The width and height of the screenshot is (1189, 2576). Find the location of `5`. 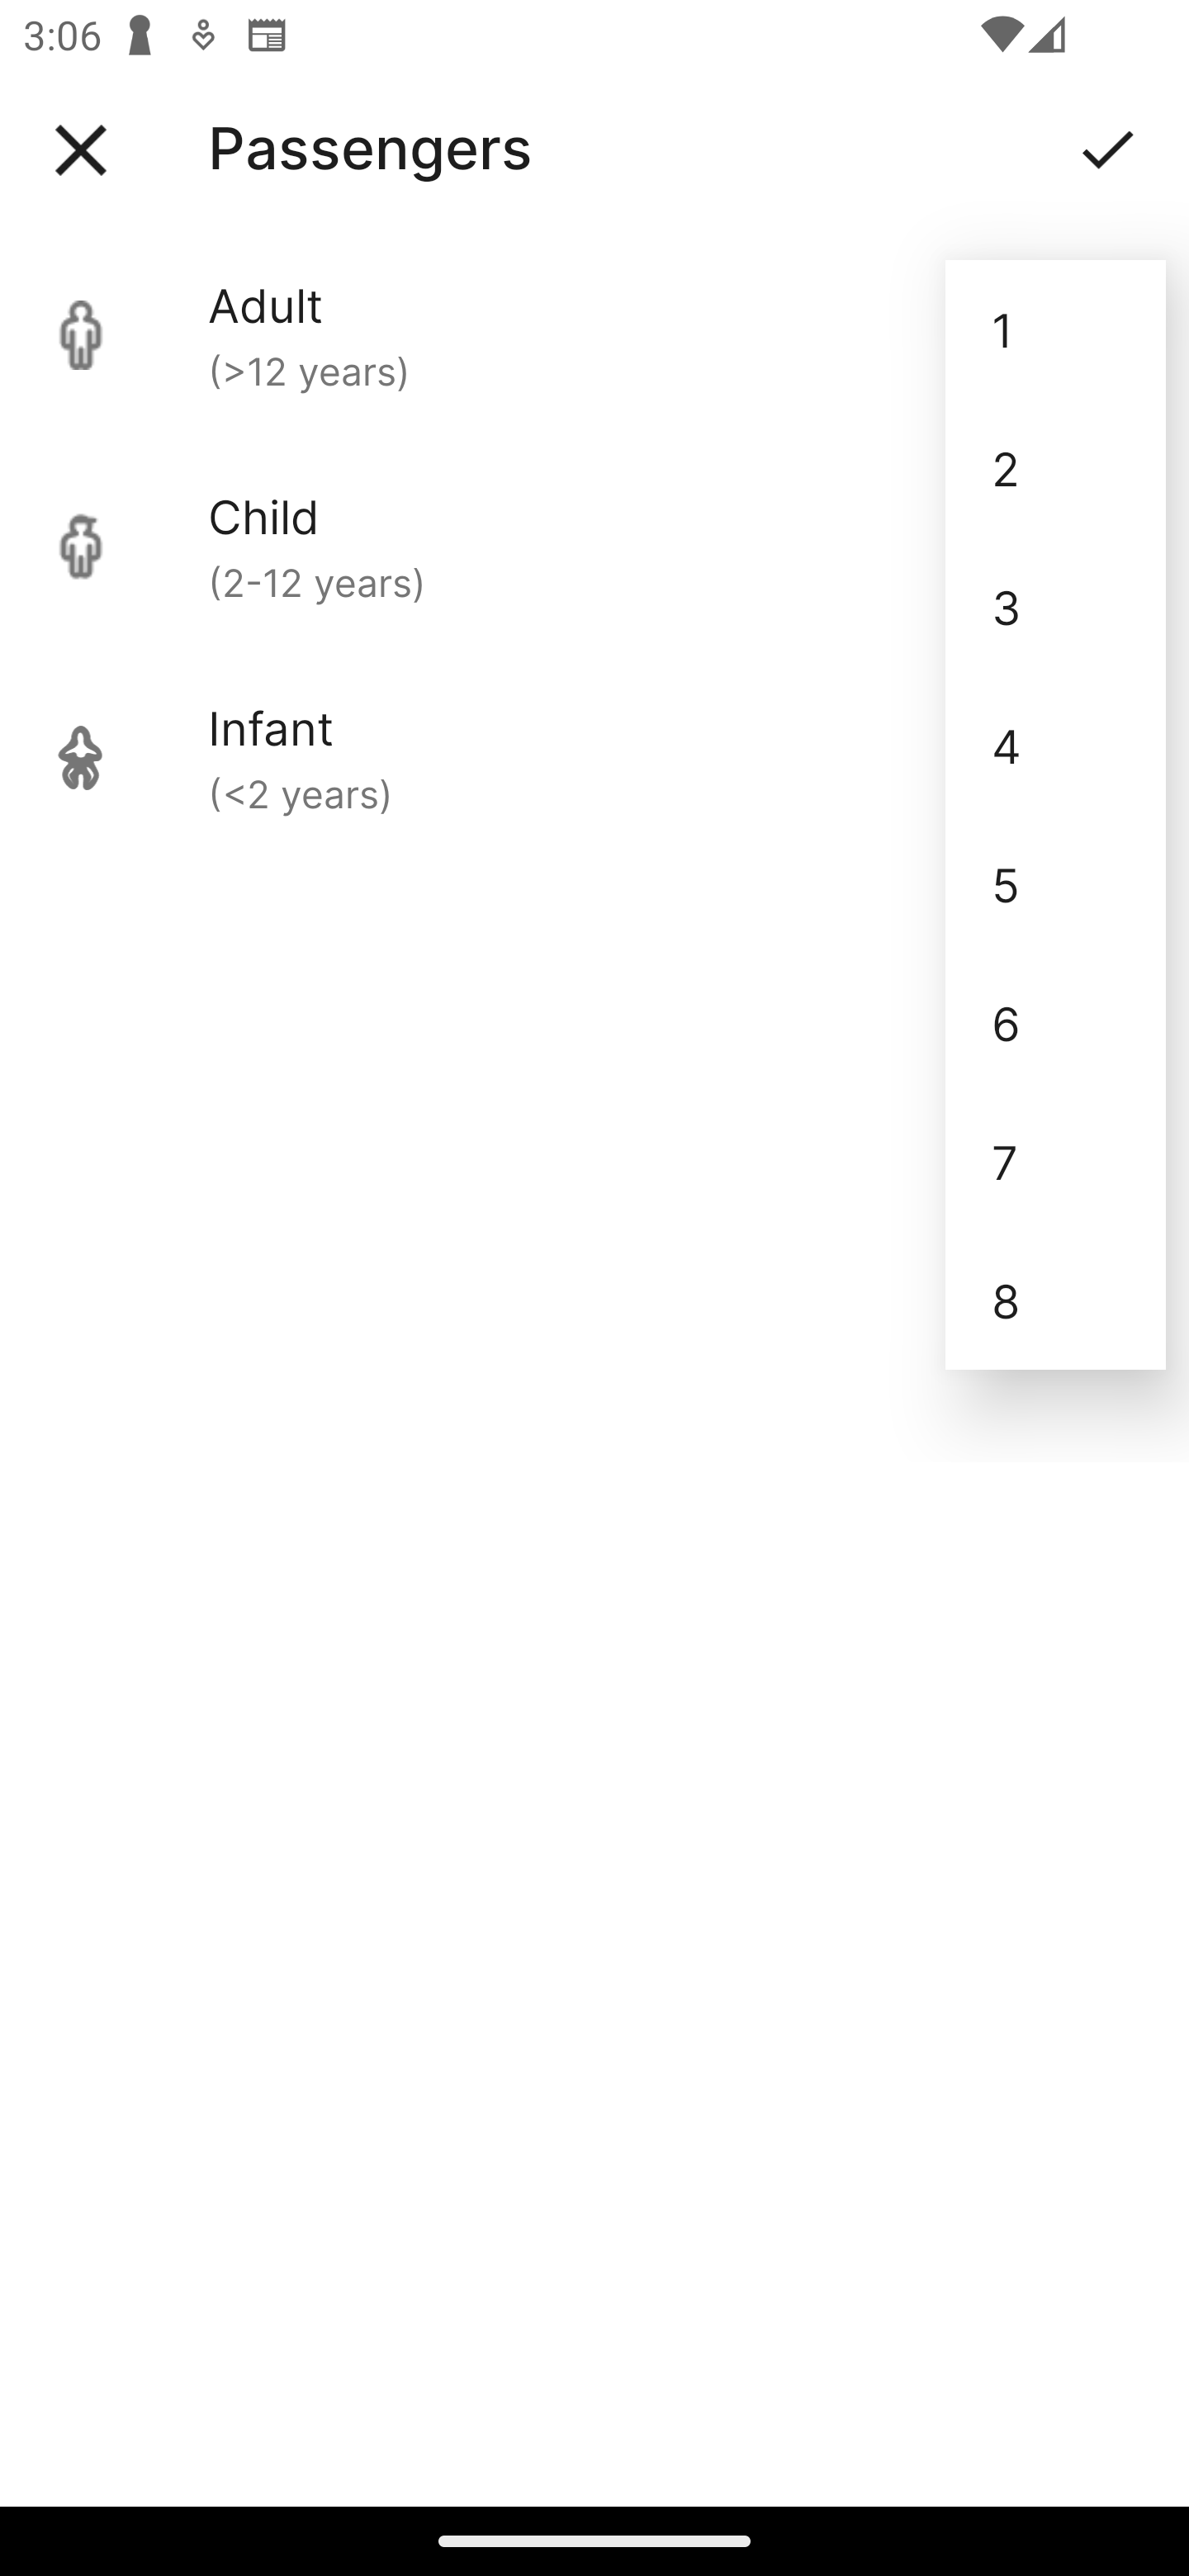

5 is located at coordinates (1055, 883).